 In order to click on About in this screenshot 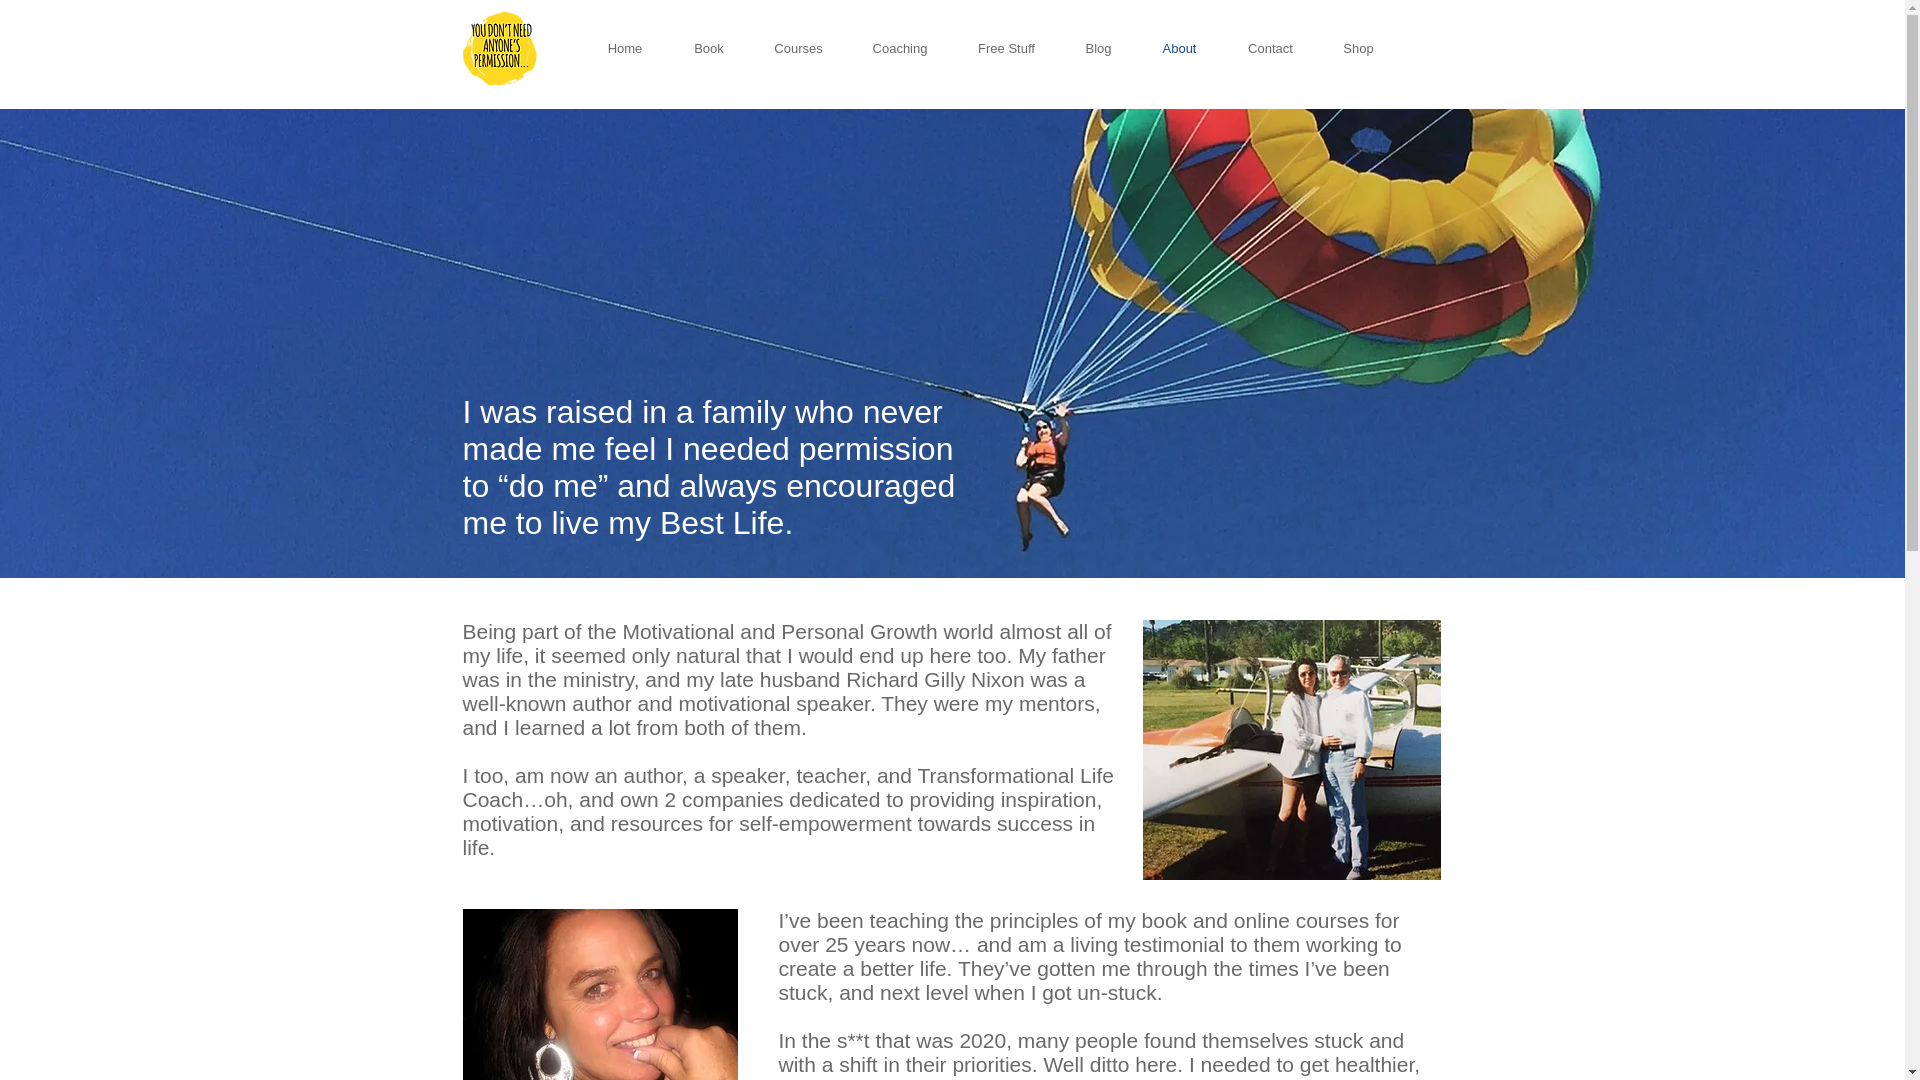, I will do `click(1178, 48)`.